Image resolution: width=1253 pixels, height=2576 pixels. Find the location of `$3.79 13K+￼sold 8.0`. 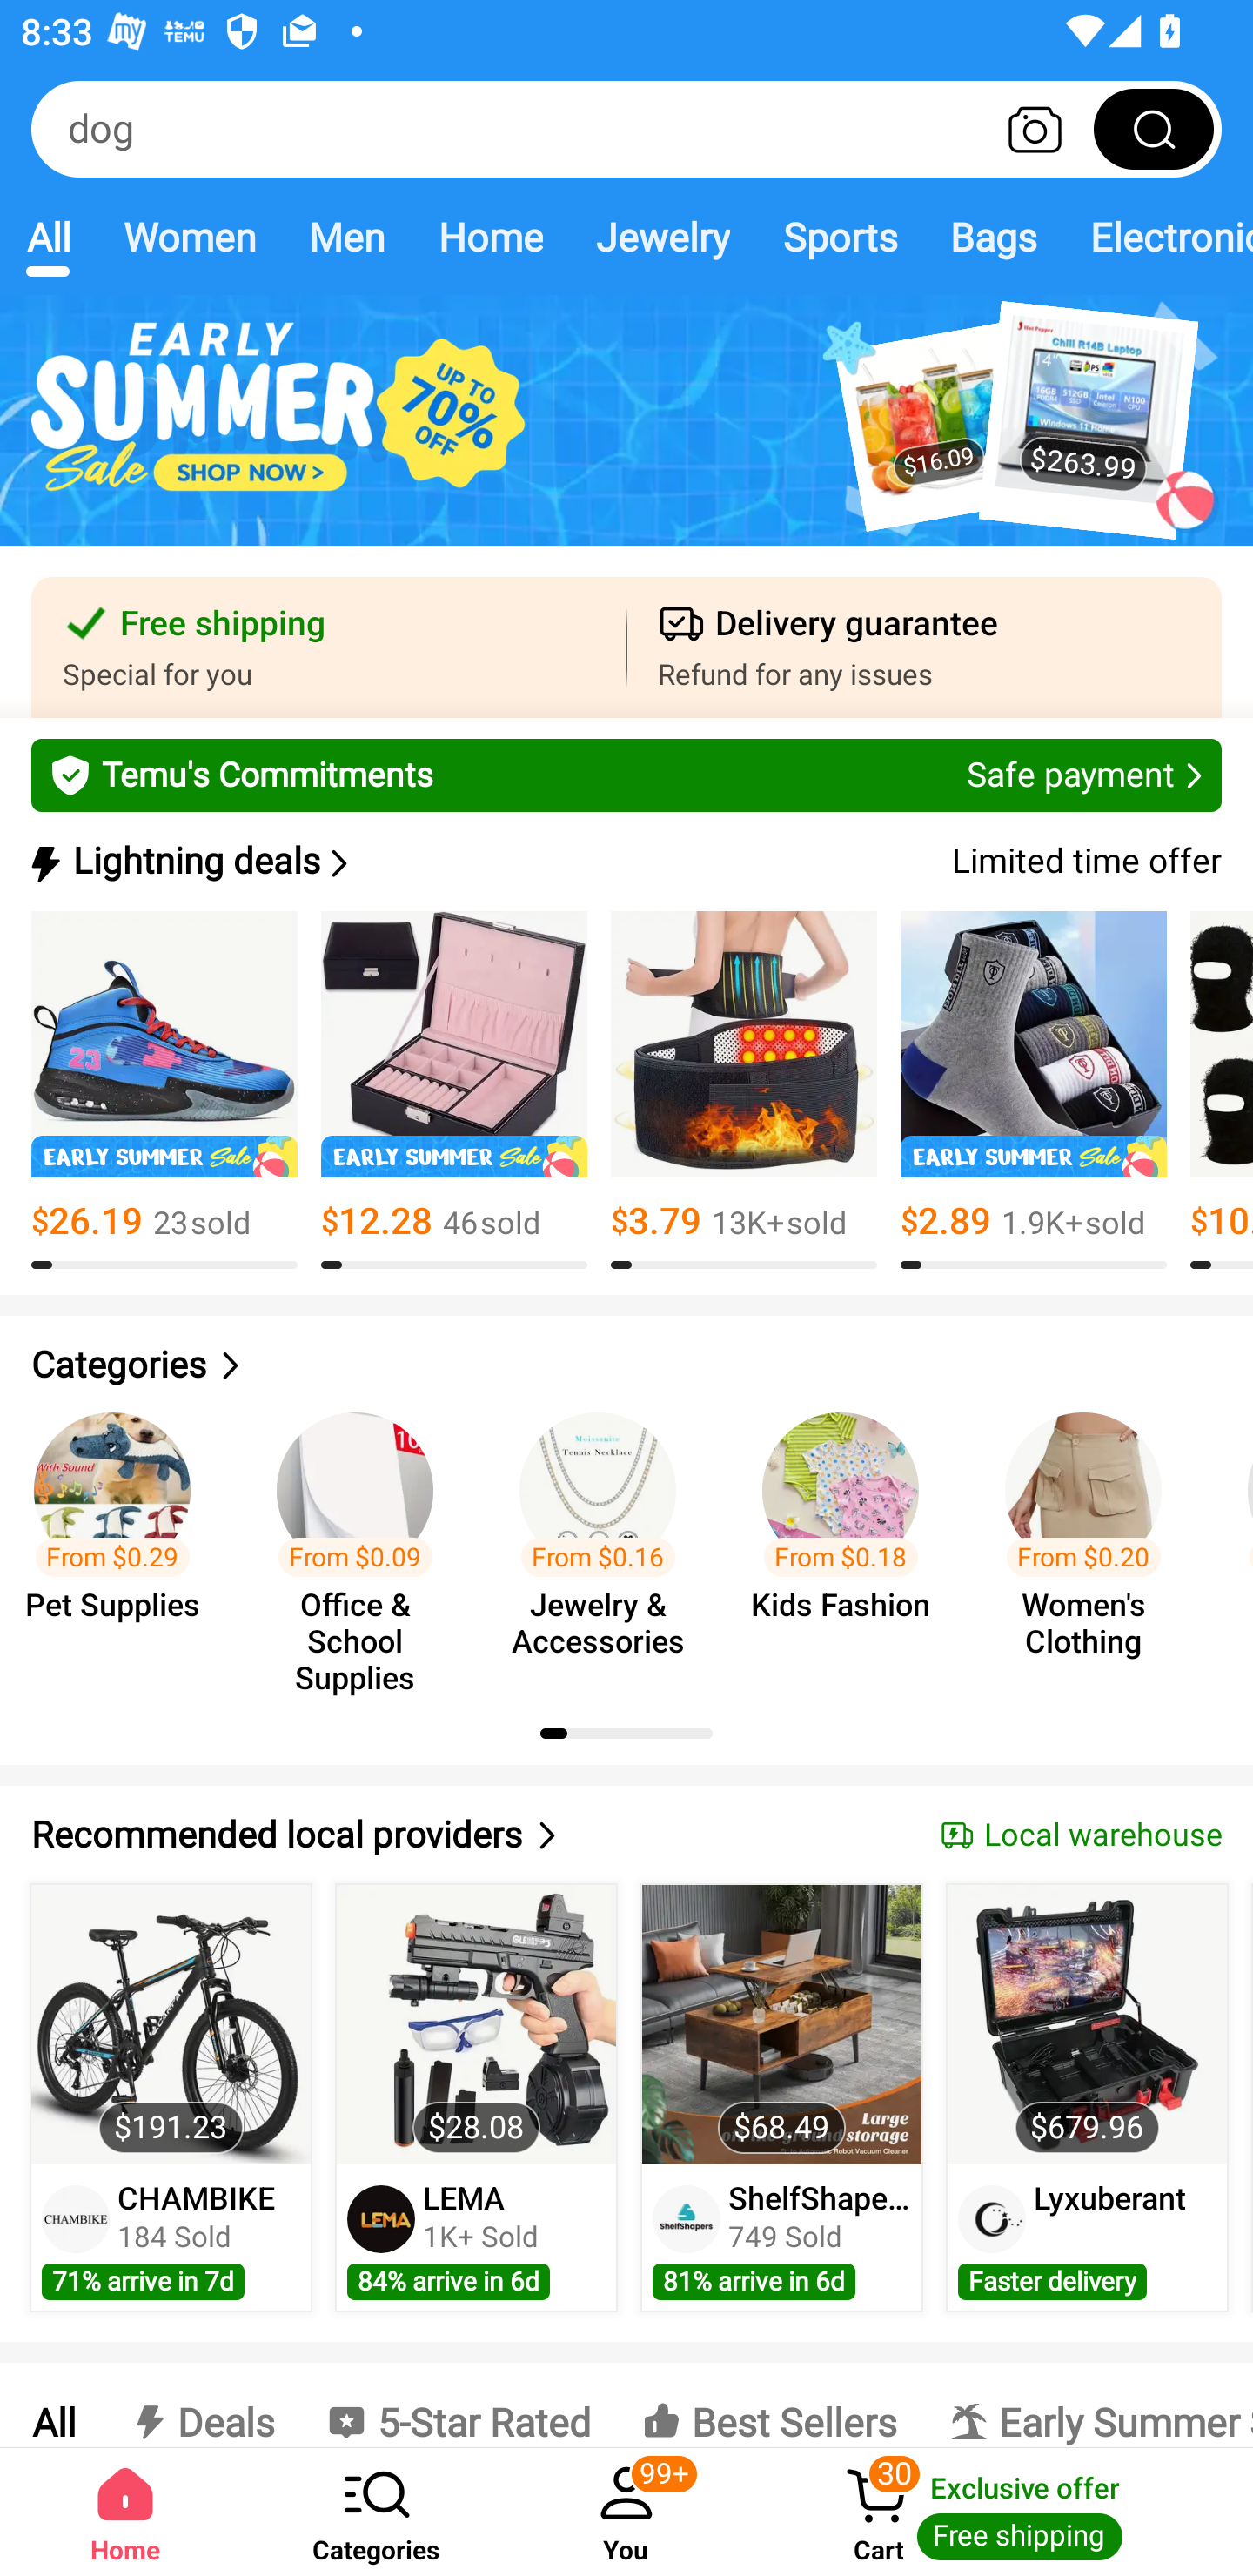

$3.79 13K+￼sold 8.0 is located at coordinates (743, 1090).